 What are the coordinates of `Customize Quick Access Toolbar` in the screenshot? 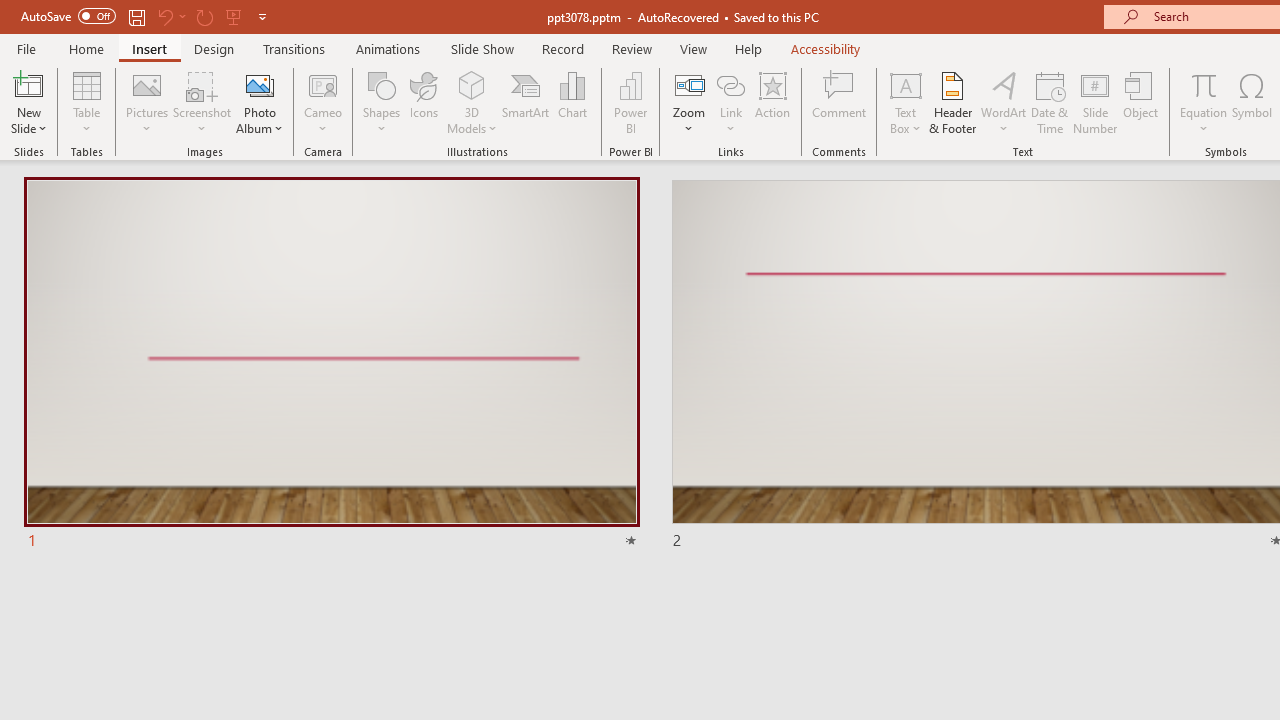 It's located at (262, 16).